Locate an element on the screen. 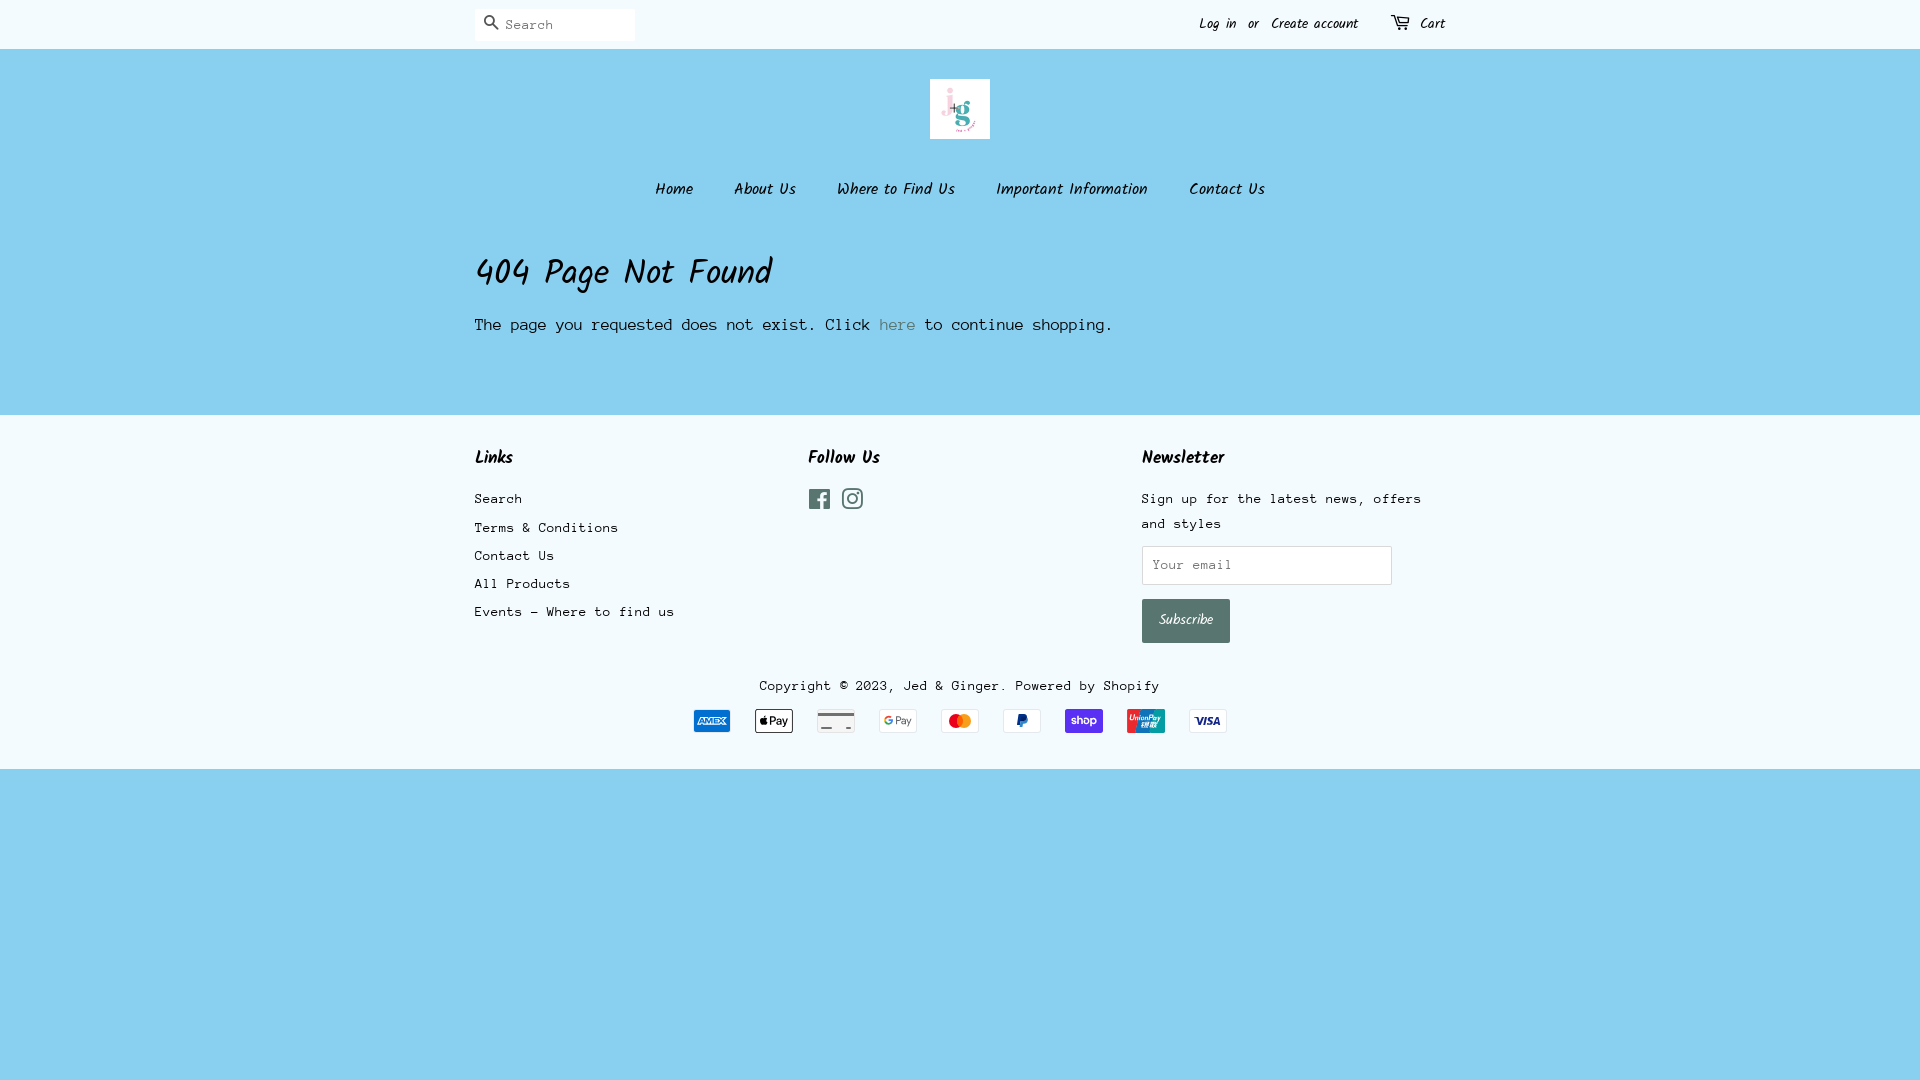  About Us is located at coordinates (768, 190).